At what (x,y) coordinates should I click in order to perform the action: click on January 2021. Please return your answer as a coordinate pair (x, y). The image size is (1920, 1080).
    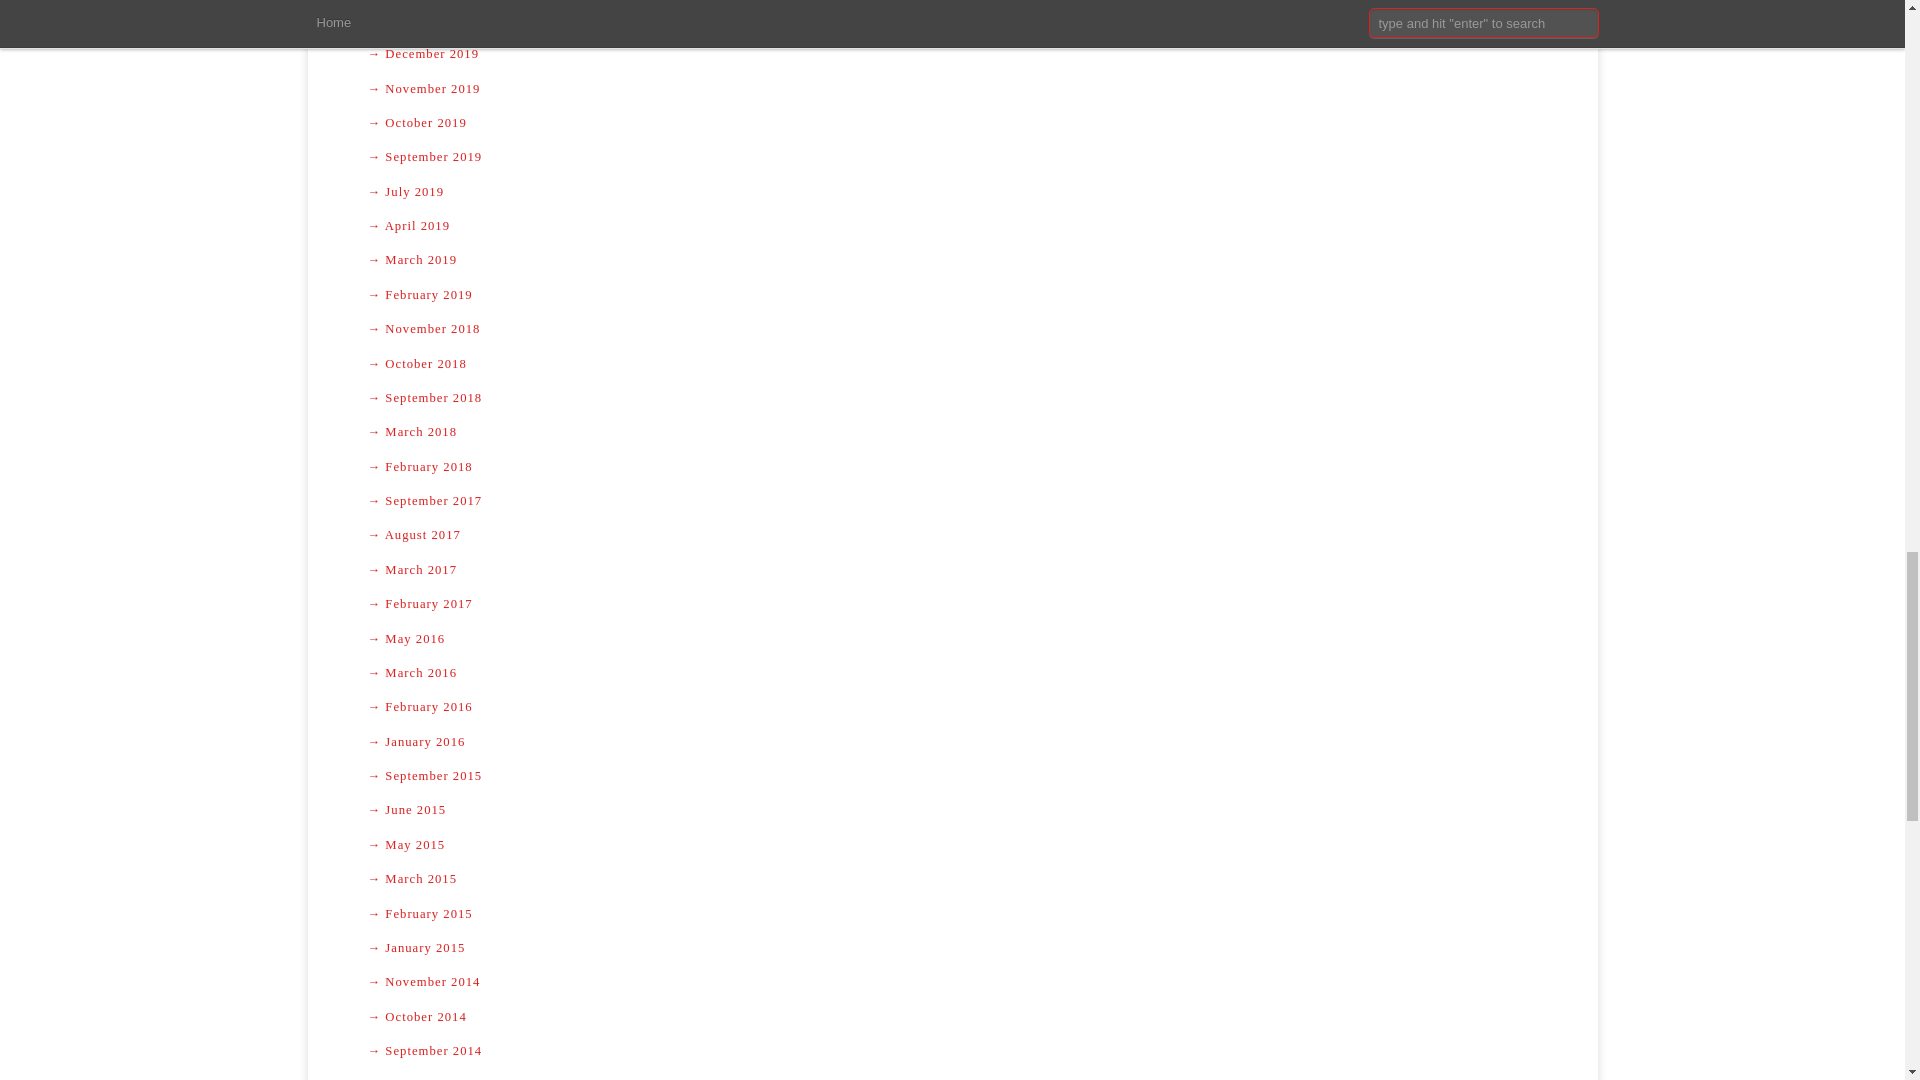
    Looking at the image, I should click on (952, 20).